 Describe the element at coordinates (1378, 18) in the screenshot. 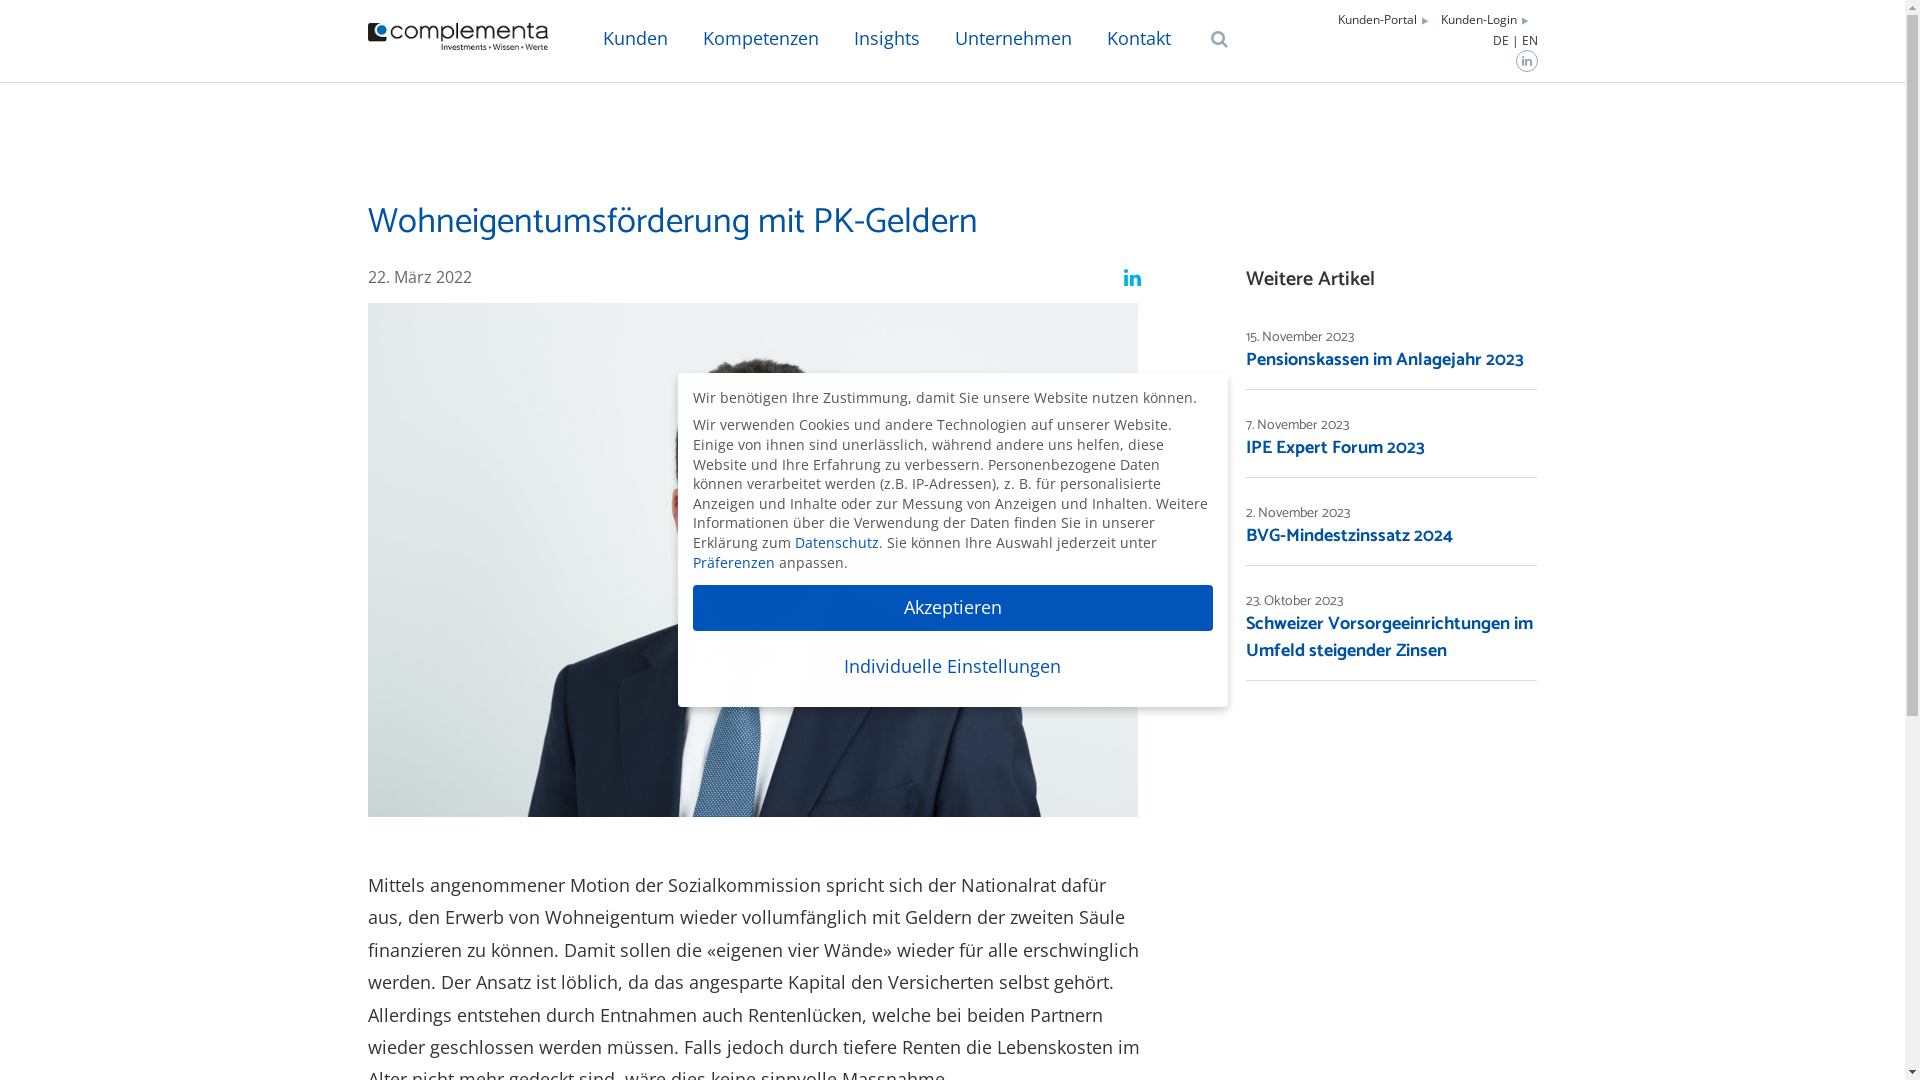

I see `Kunden-Portal` at that location.